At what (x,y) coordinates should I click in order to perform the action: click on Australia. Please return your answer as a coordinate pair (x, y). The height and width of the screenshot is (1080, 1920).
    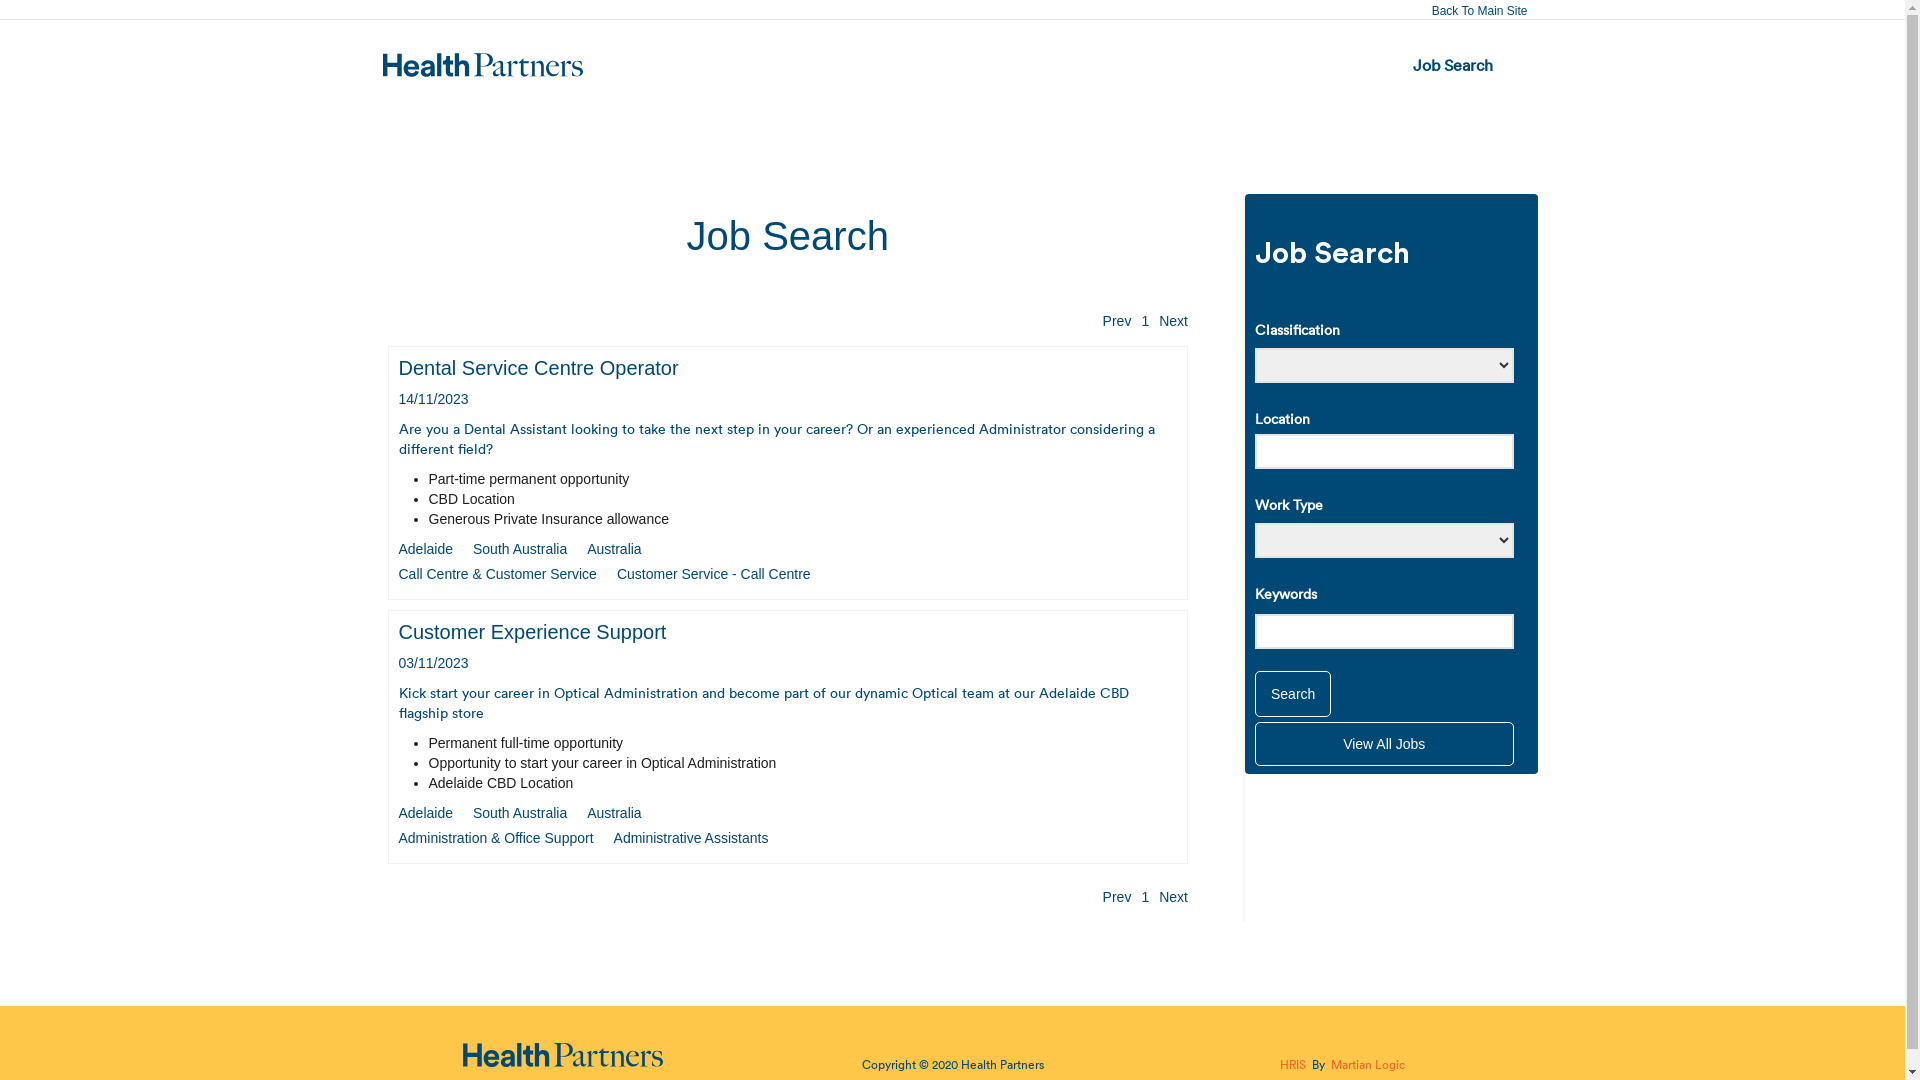
    Looking at the image, I should click on (614, 549).